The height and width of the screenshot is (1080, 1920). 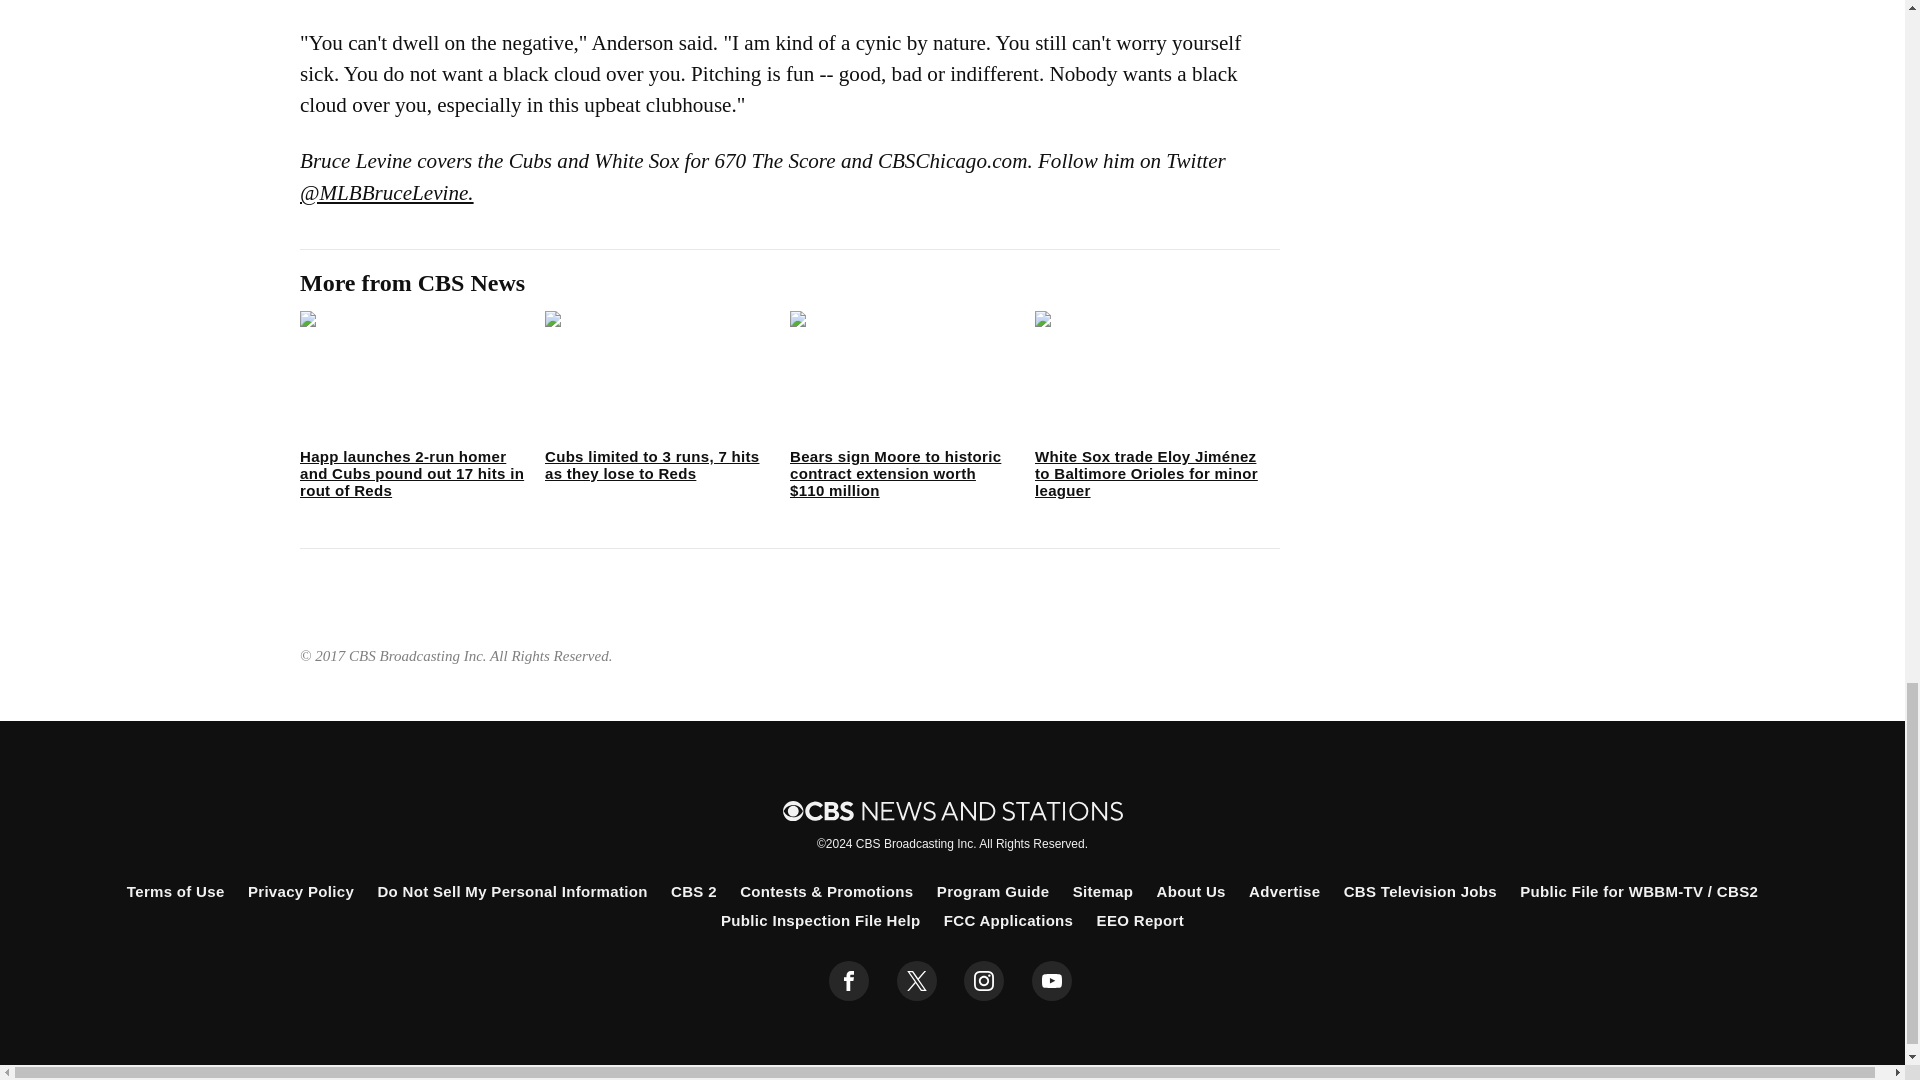 I want to click on youtube, so click(x=1052, y=981).